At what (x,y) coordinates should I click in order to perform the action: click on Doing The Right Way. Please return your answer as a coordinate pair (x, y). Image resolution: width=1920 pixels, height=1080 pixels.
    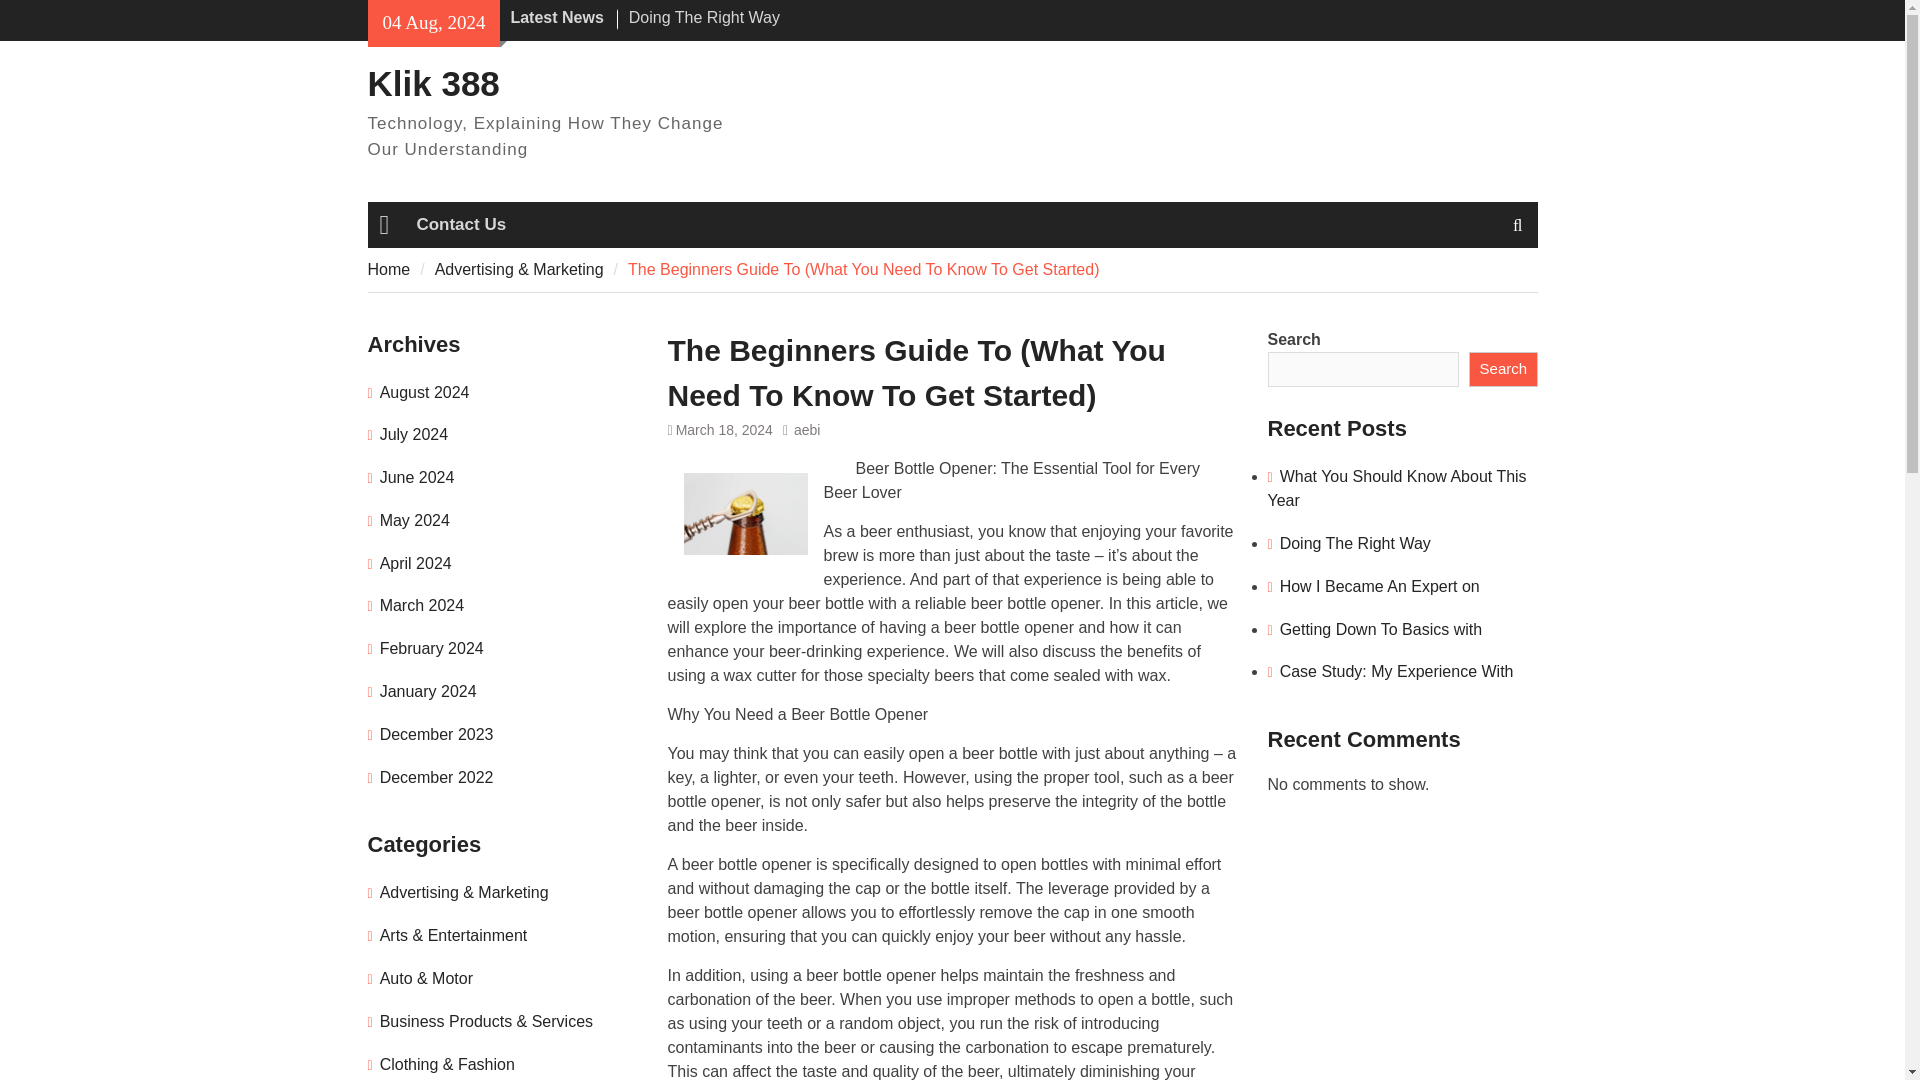
    Looking at the image, I should click on (1355, 542).